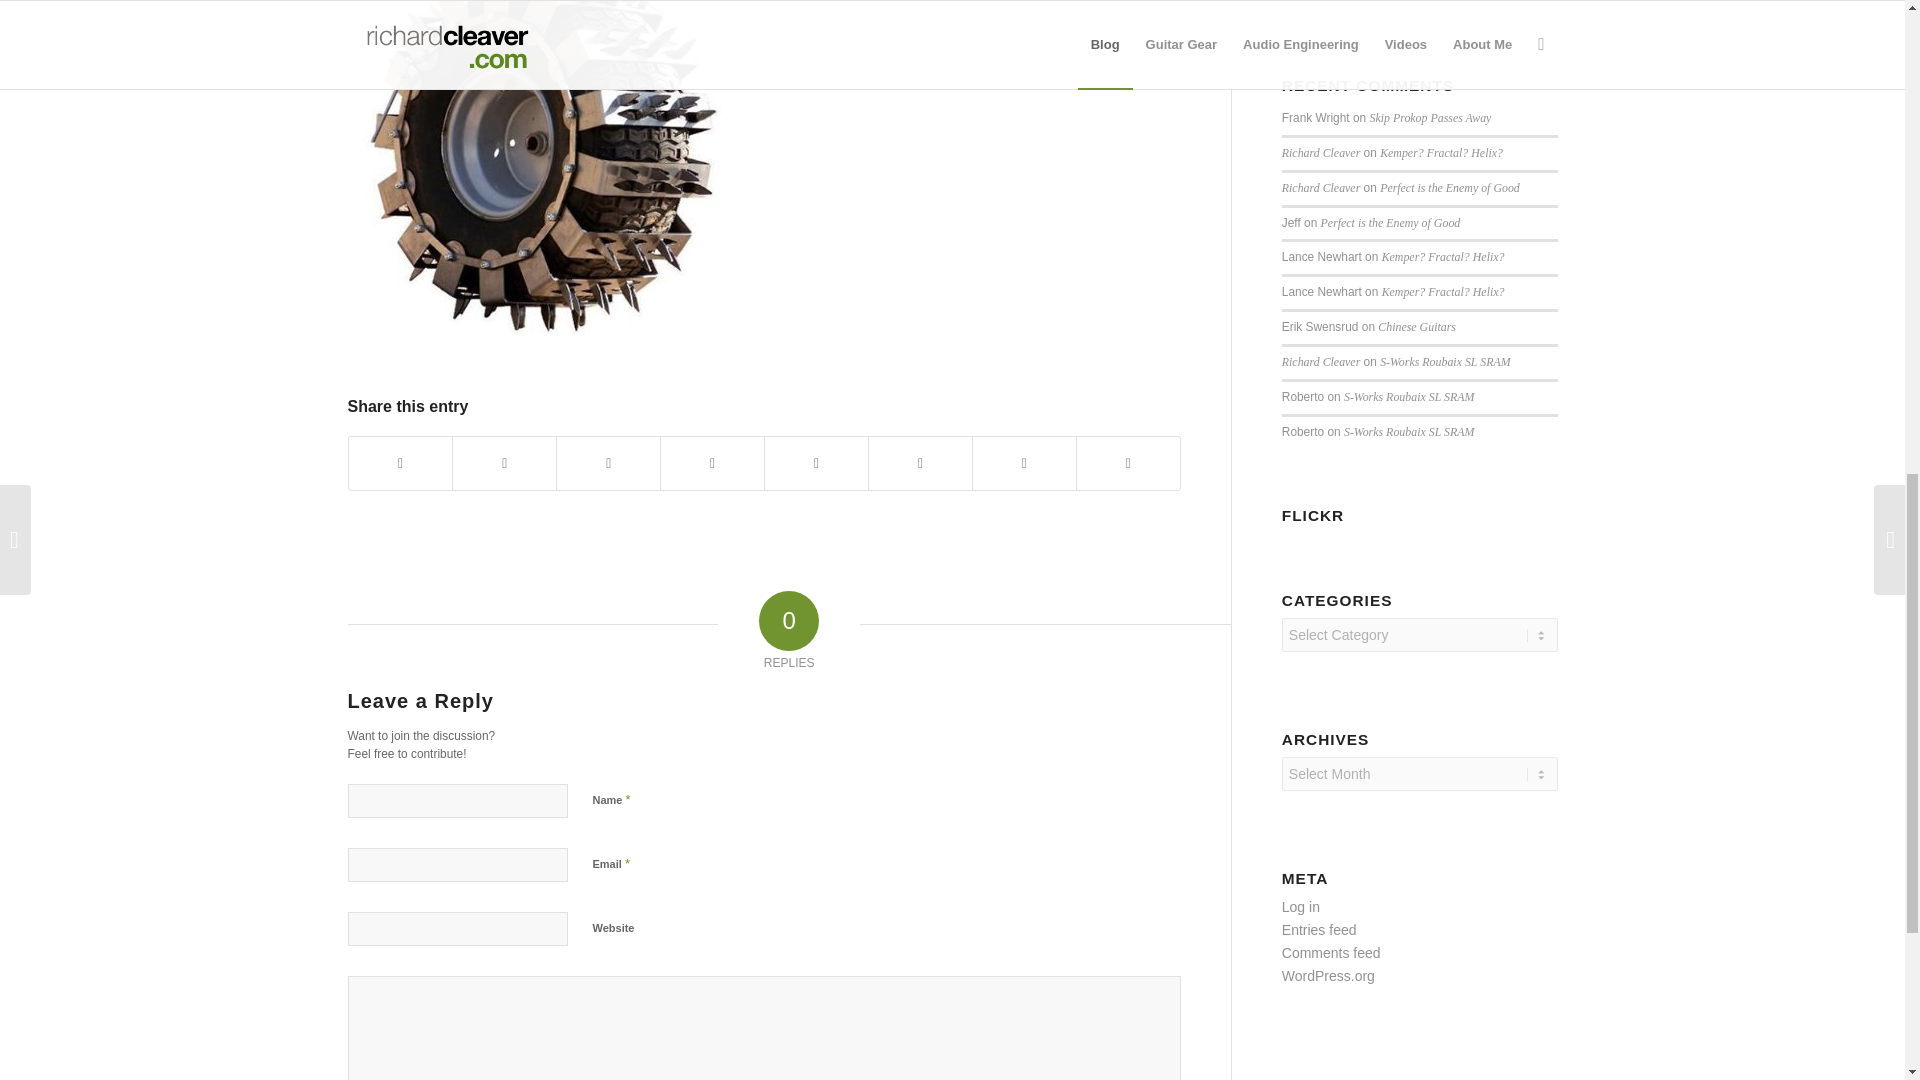  I want to click on Perfect is the Enemy of Good, so click(1450, 188).